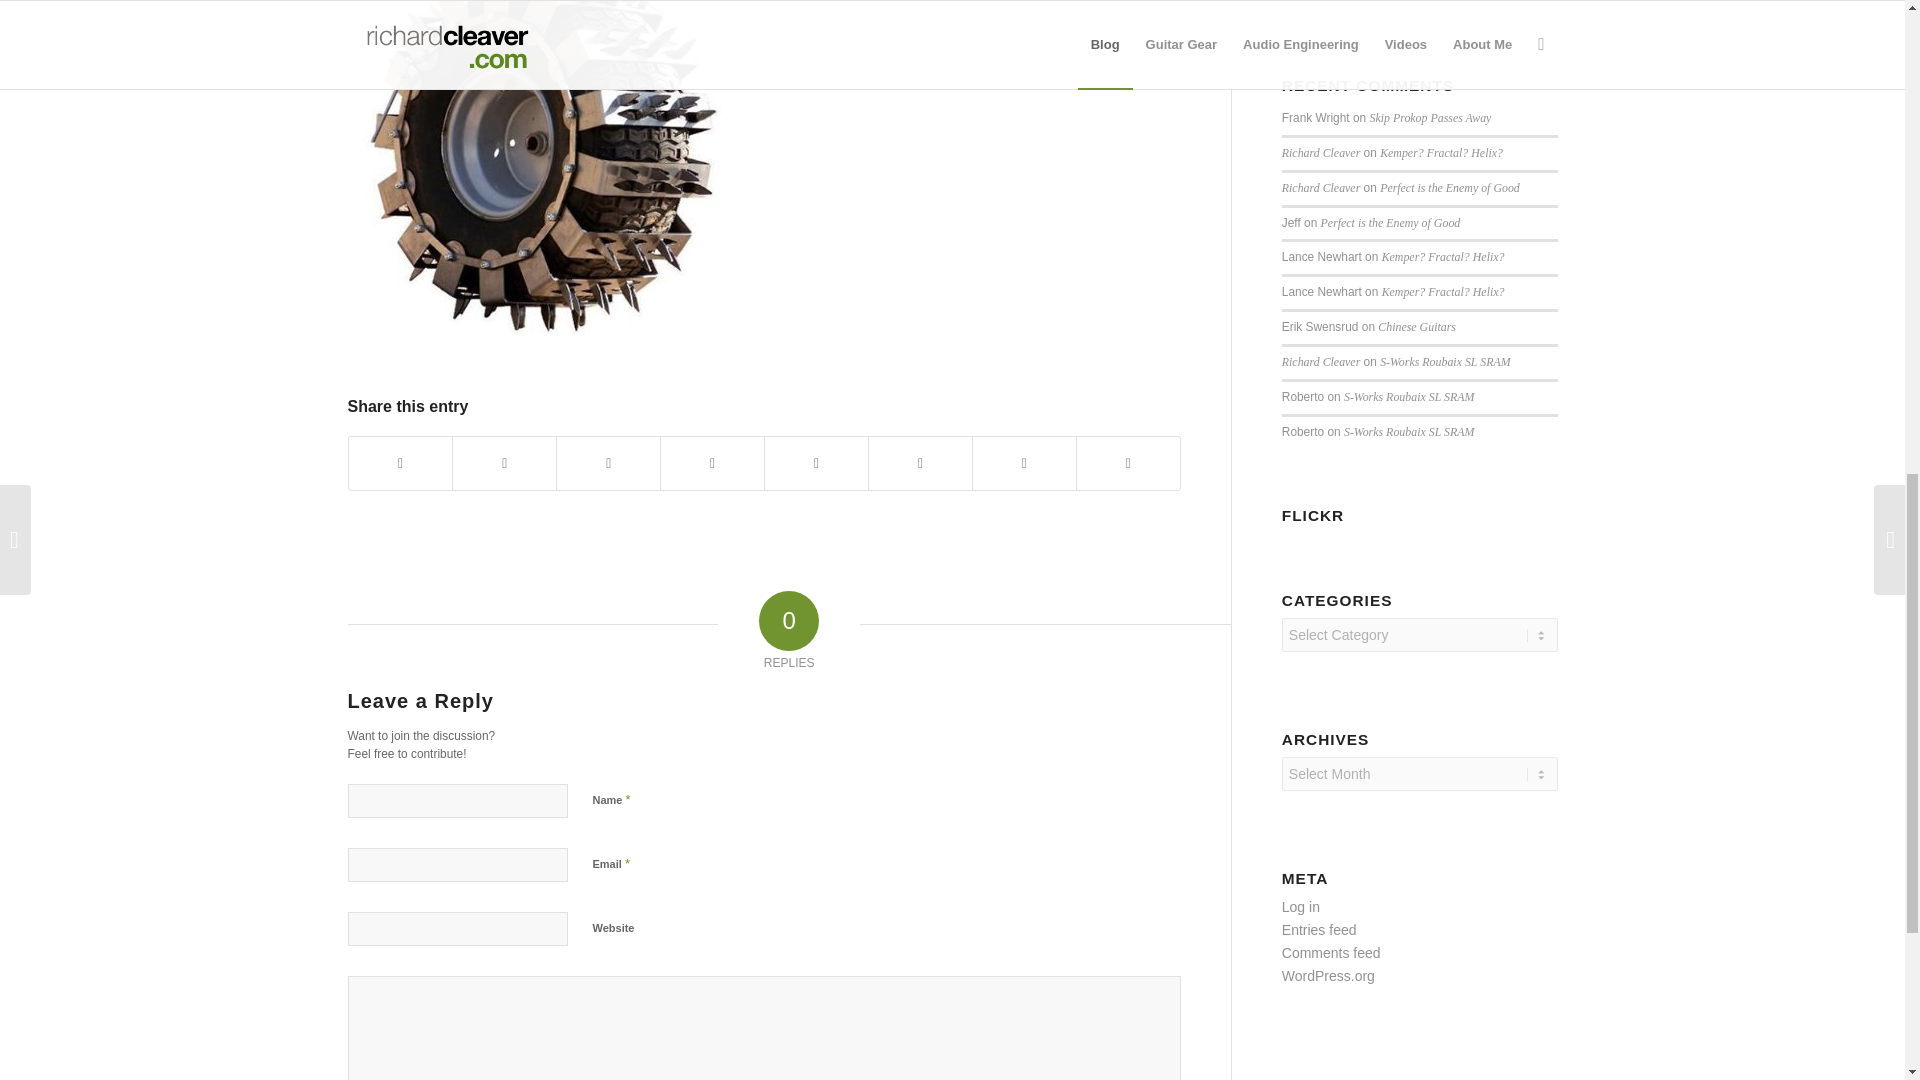  I want to click on Perfect is the Enemy of Good, so click(1450, 188).